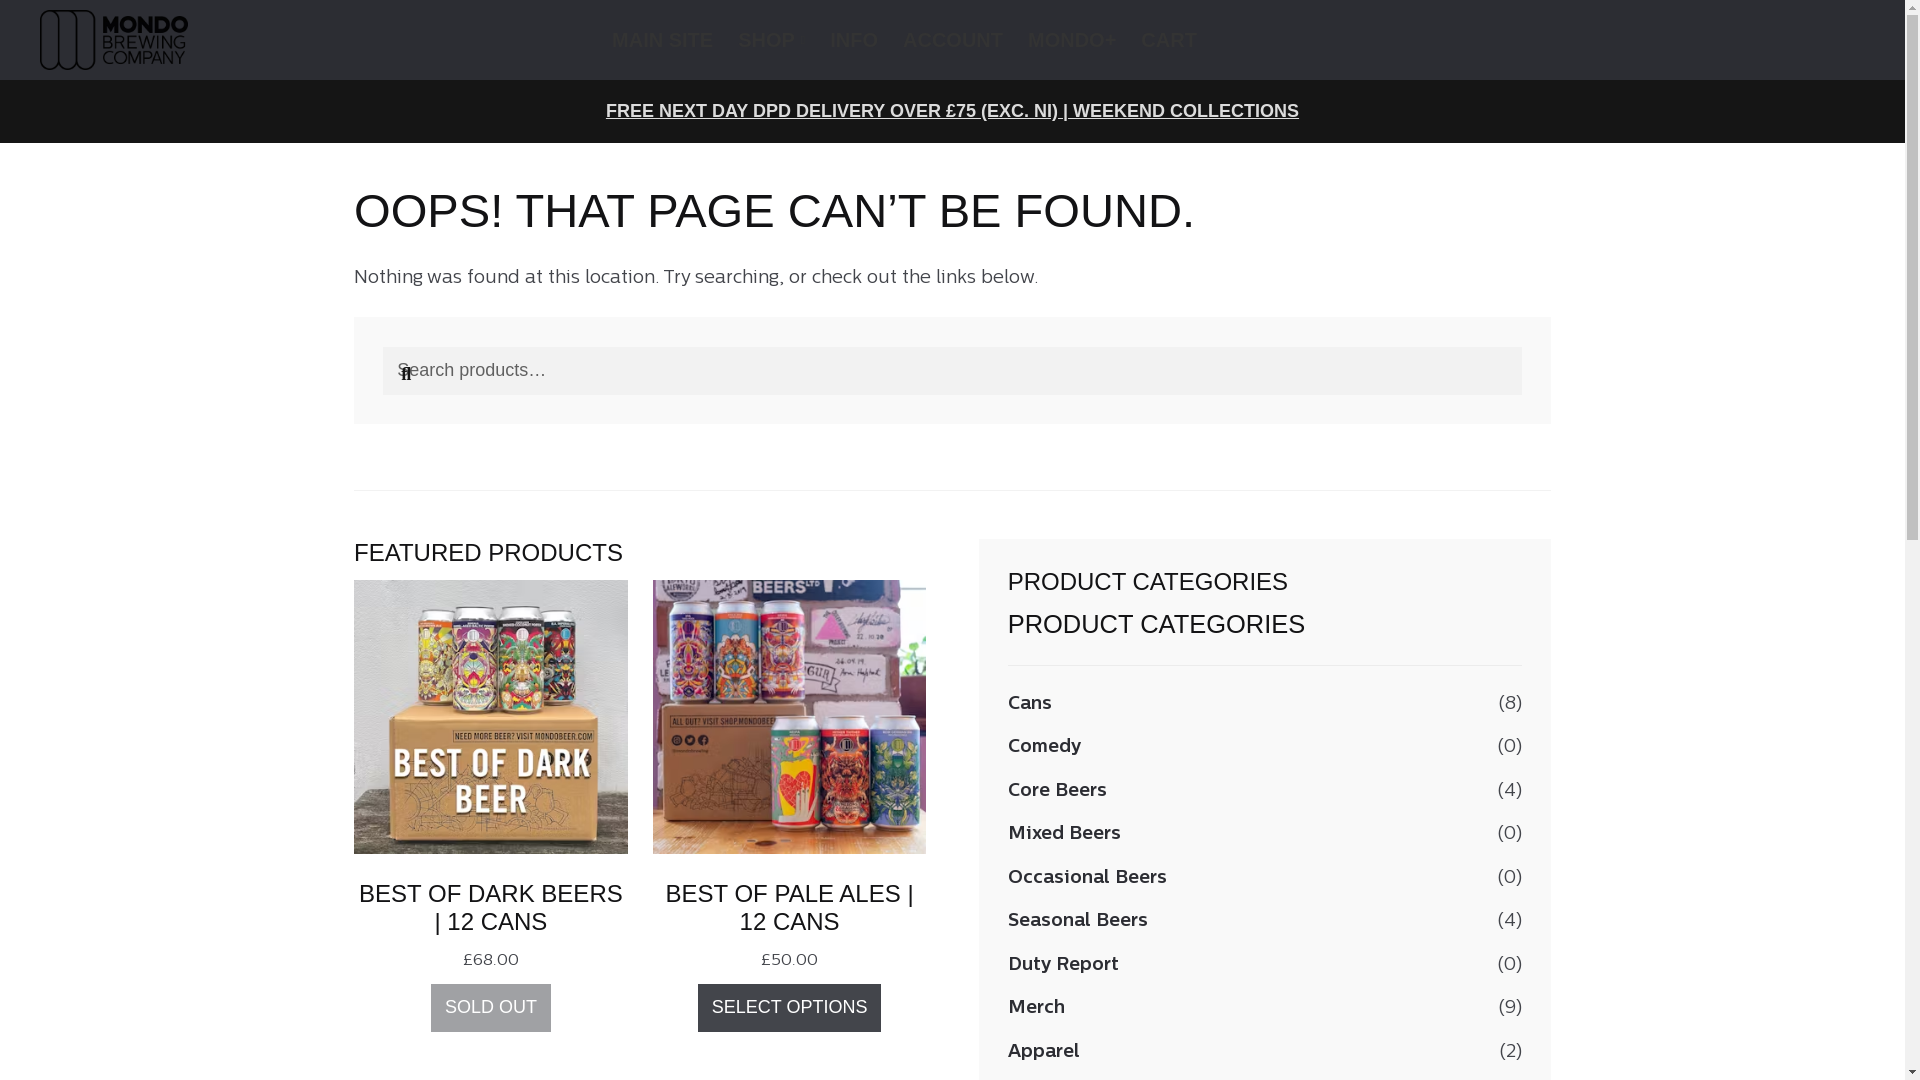  I want to click on Core Beers, so click(1058, 791).